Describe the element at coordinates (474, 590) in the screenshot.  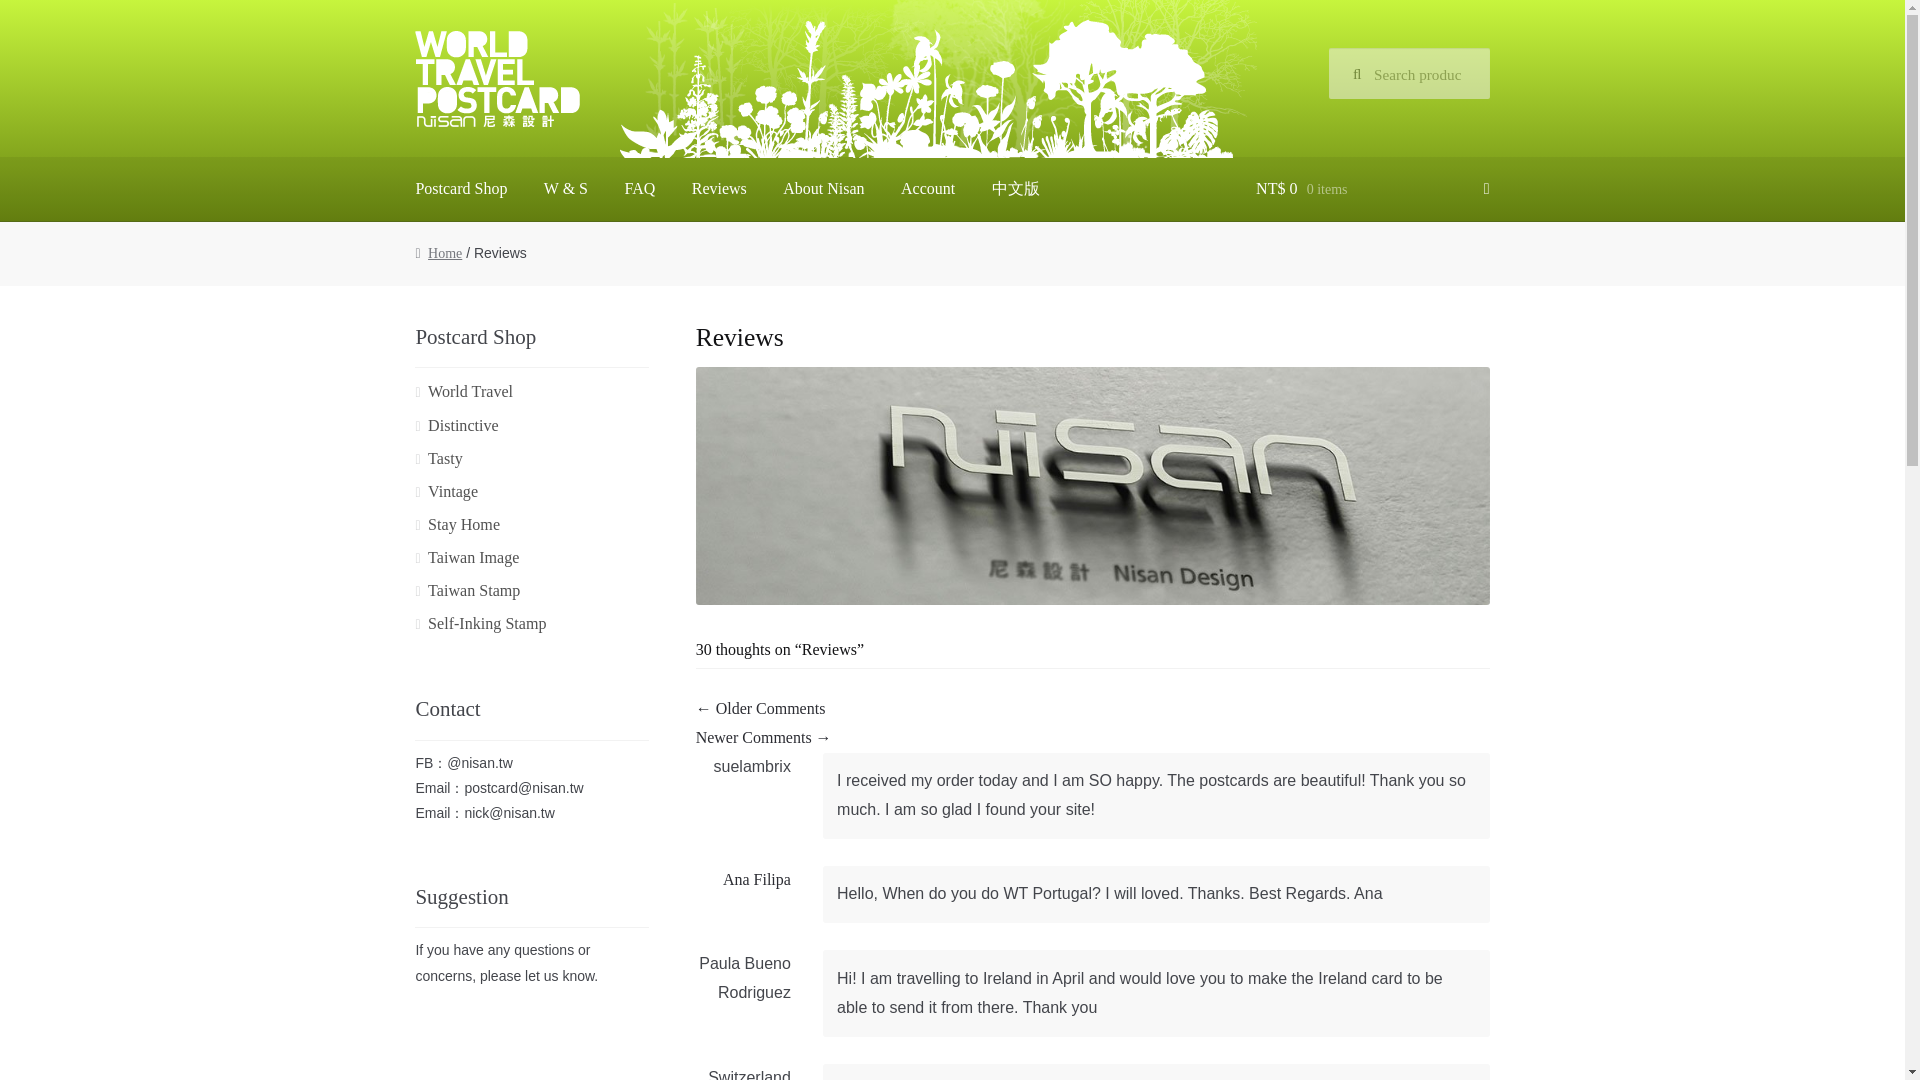
I see `Taiwan Stamp` at that location.